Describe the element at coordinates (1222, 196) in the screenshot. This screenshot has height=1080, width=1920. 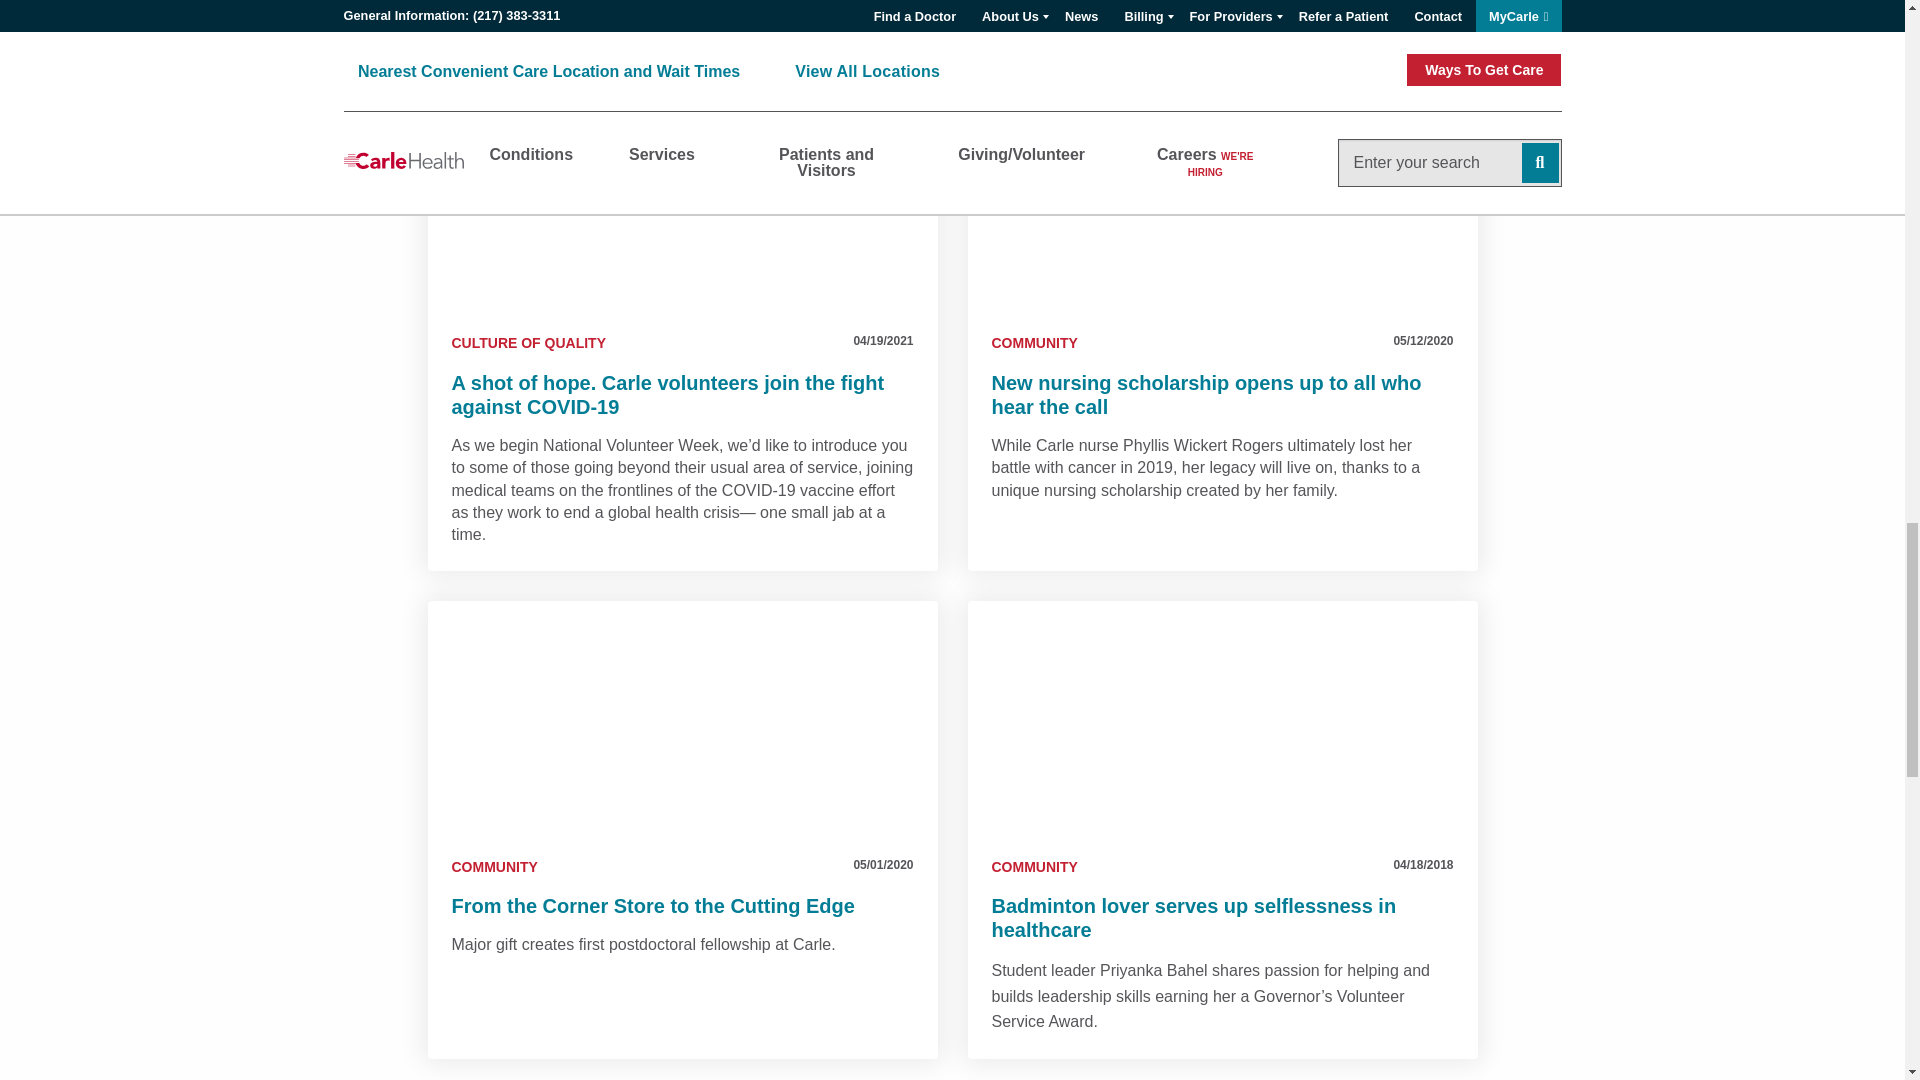
I see `New nursing scholarship opens up to all who hear the call` at that location.